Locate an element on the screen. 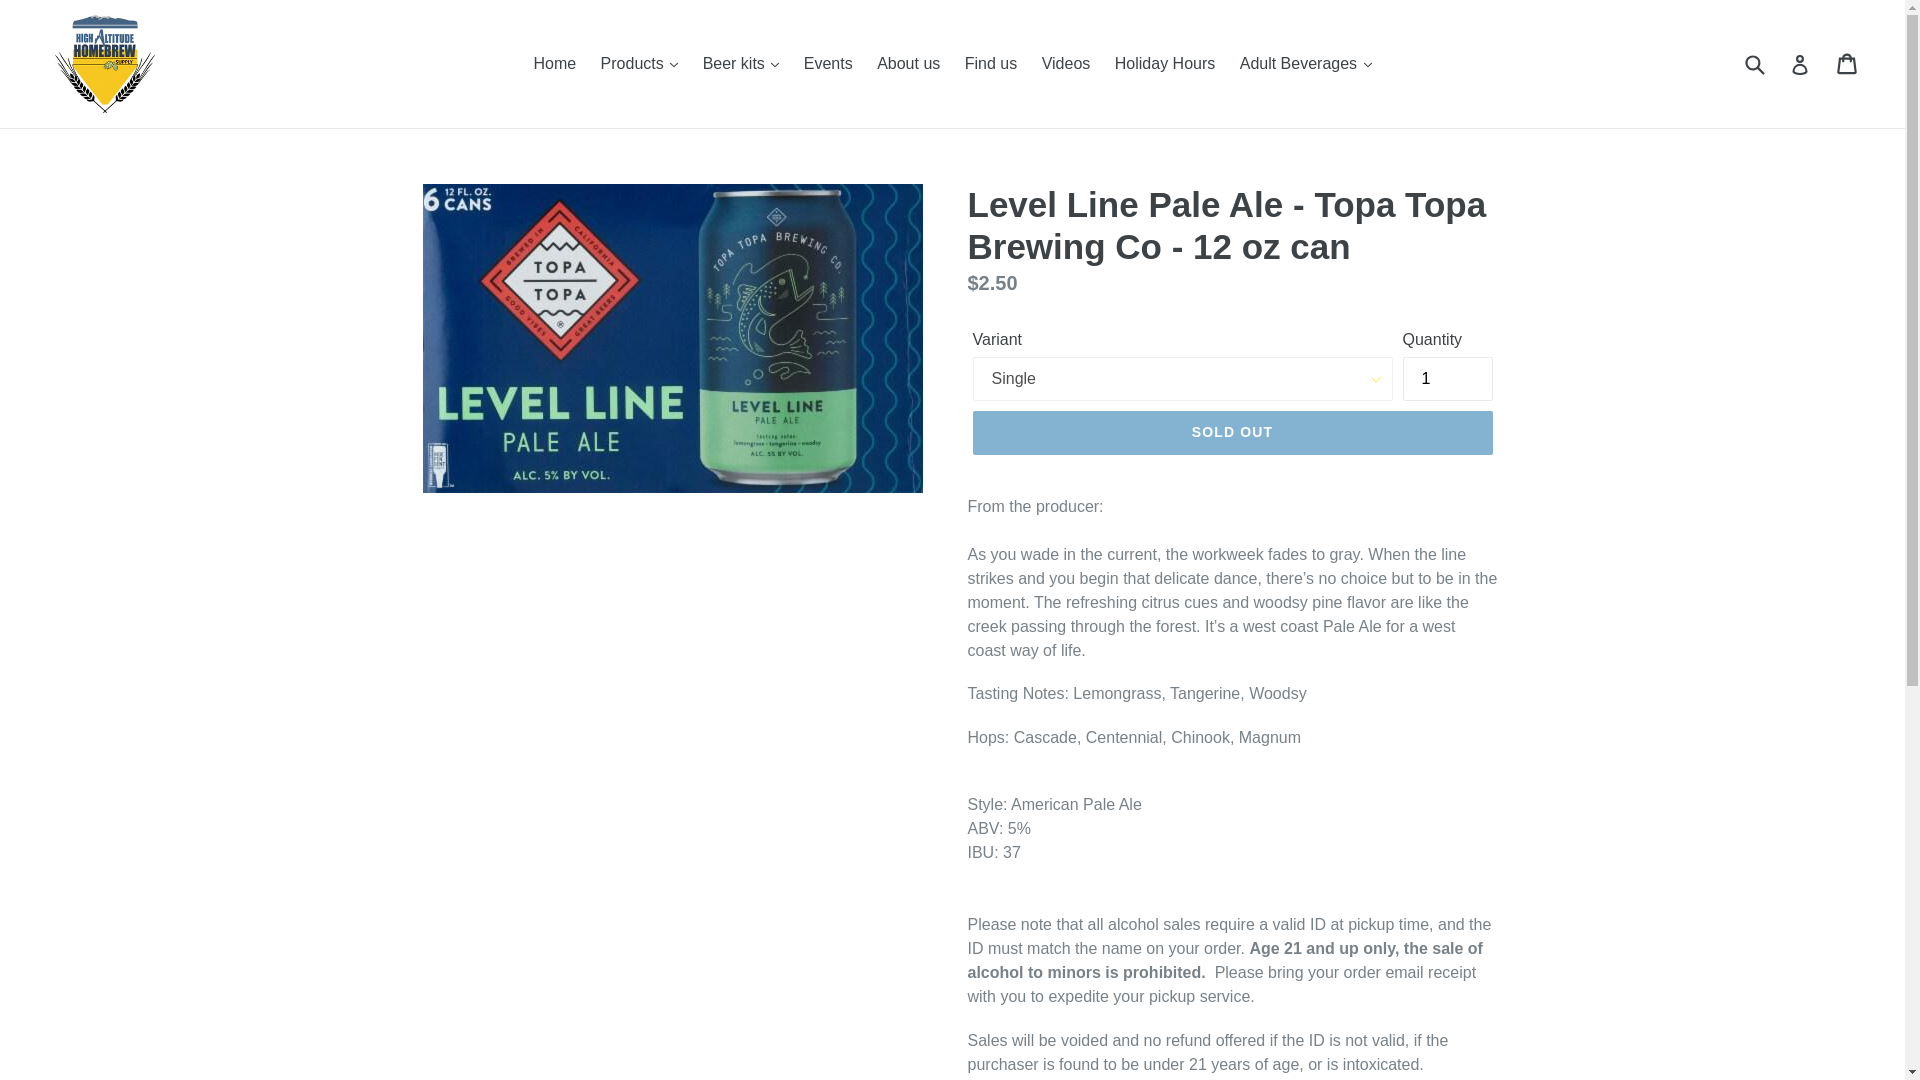 This screenshot has width=1920, height=1080. Home is located at coordinates (554, 63).